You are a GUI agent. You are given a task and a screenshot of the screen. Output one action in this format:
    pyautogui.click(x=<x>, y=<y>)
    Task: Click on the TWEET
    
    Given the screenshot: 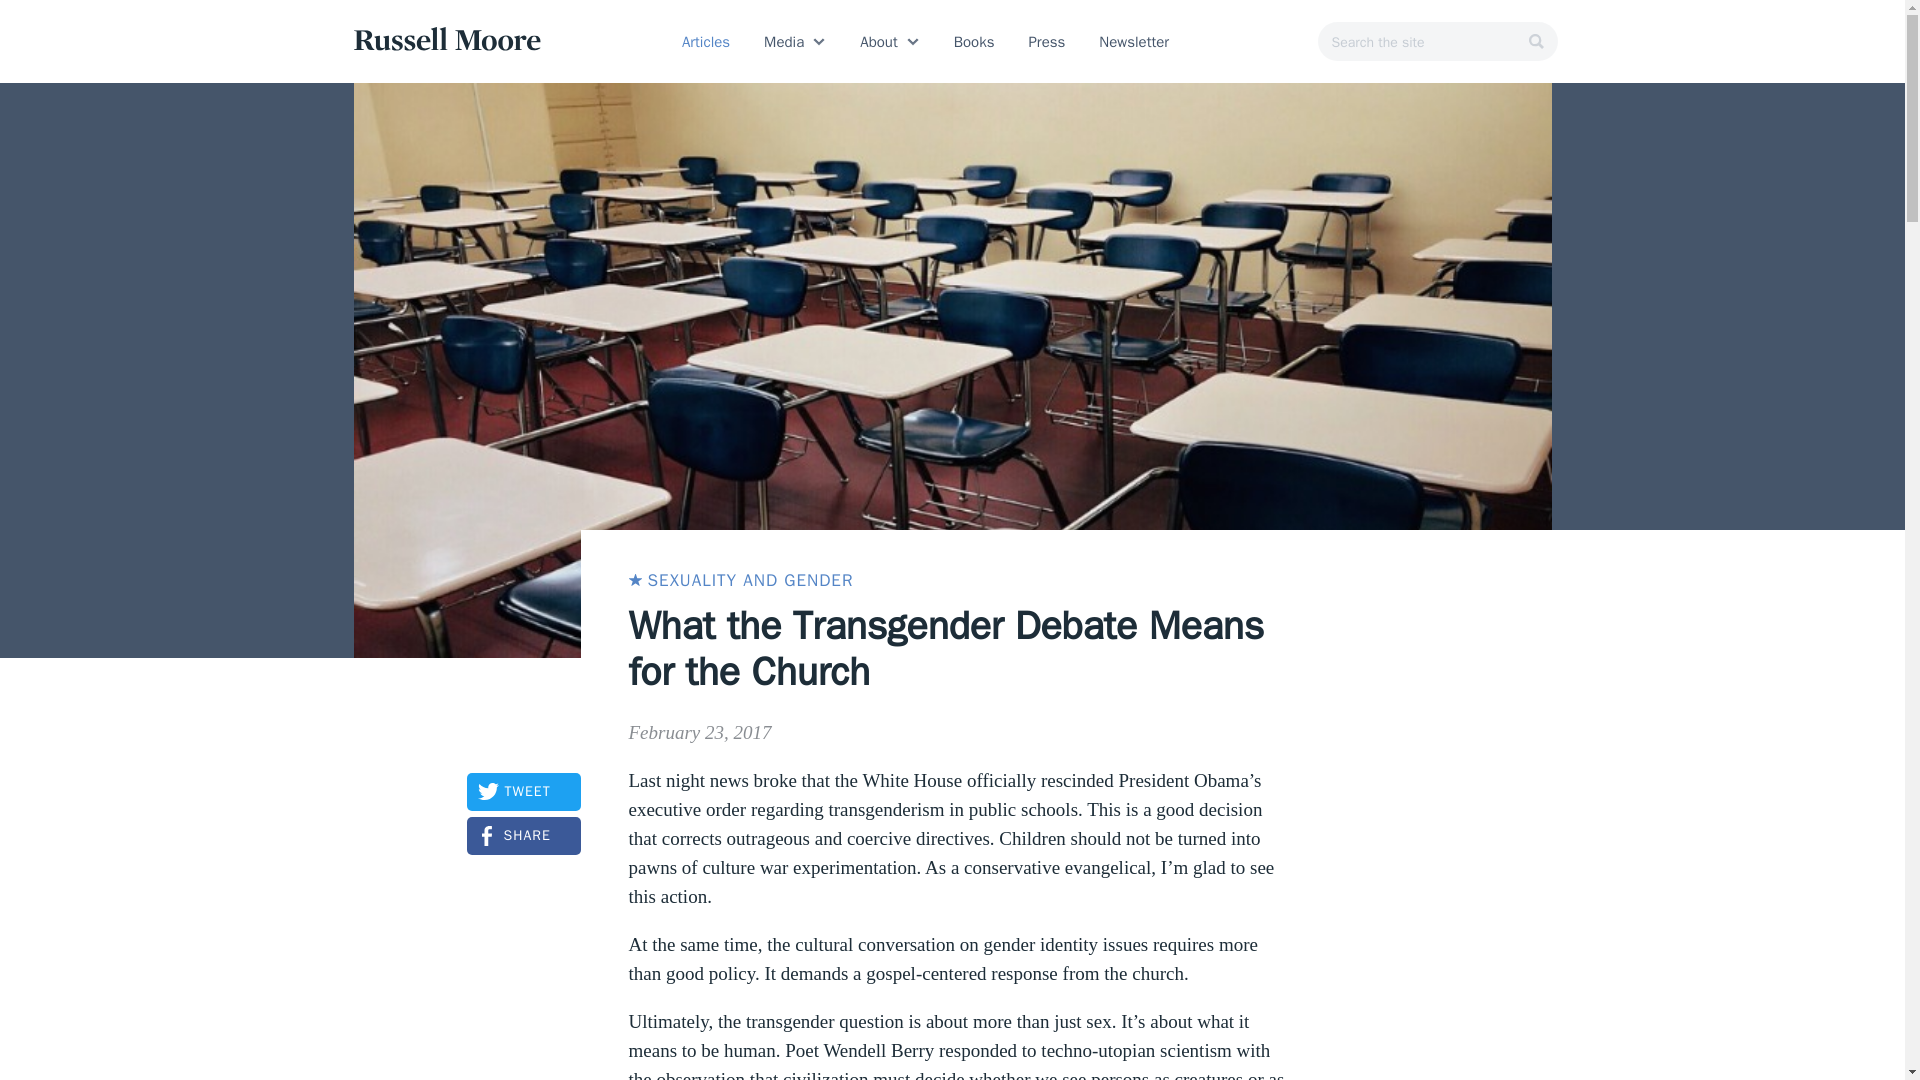 What is the action you would take?
    pyautogui.click(x=522, y=792)
    